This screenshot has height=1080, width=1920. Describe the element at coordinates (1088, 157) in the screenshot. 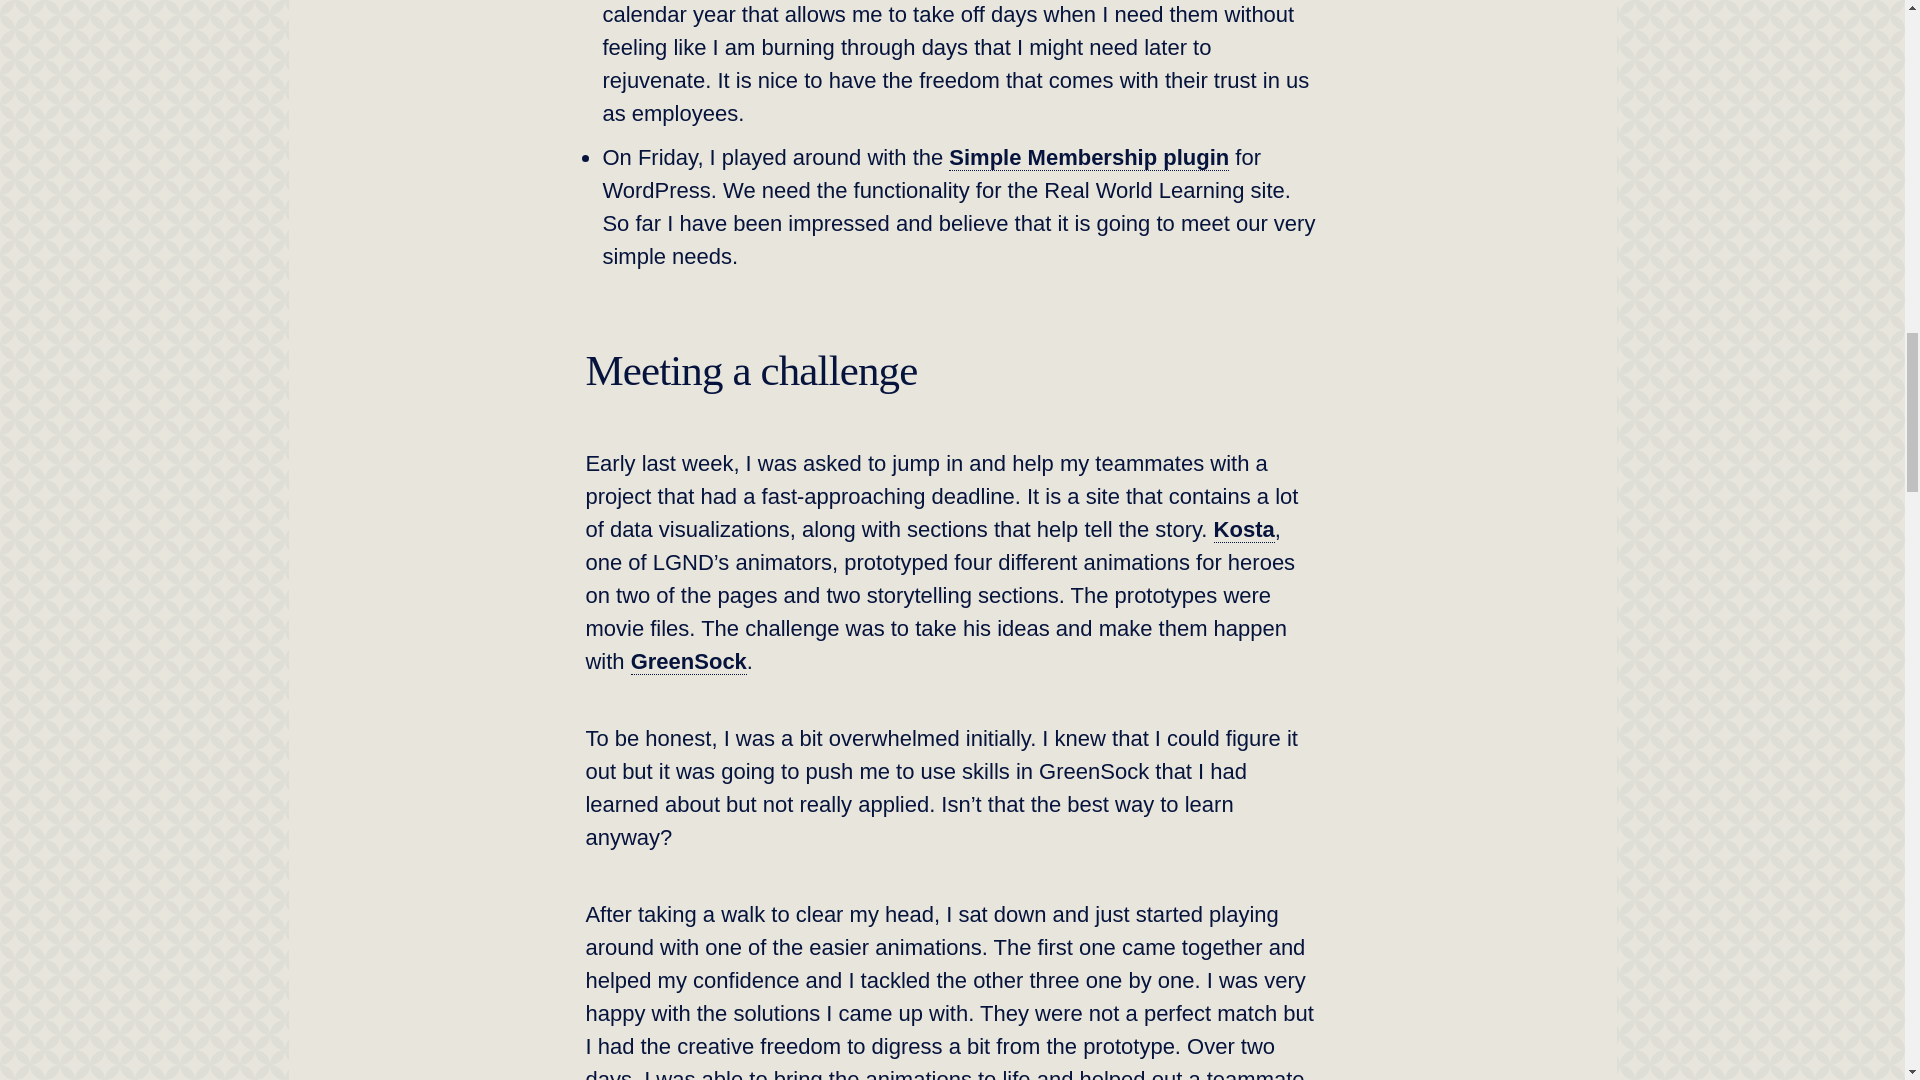

I see `Simple Membership plugin` at that location.